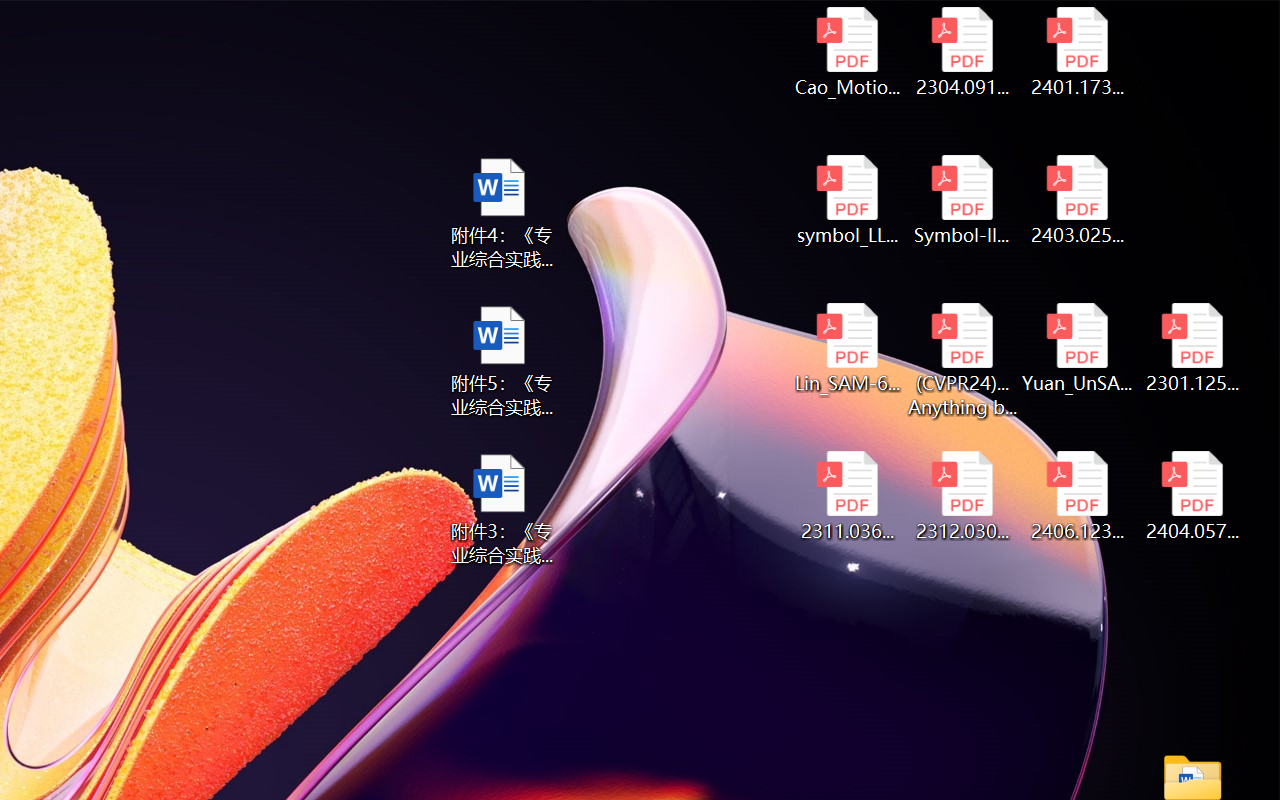  I want to click on 2404.05719v1.pdf, so click(1192, 496).